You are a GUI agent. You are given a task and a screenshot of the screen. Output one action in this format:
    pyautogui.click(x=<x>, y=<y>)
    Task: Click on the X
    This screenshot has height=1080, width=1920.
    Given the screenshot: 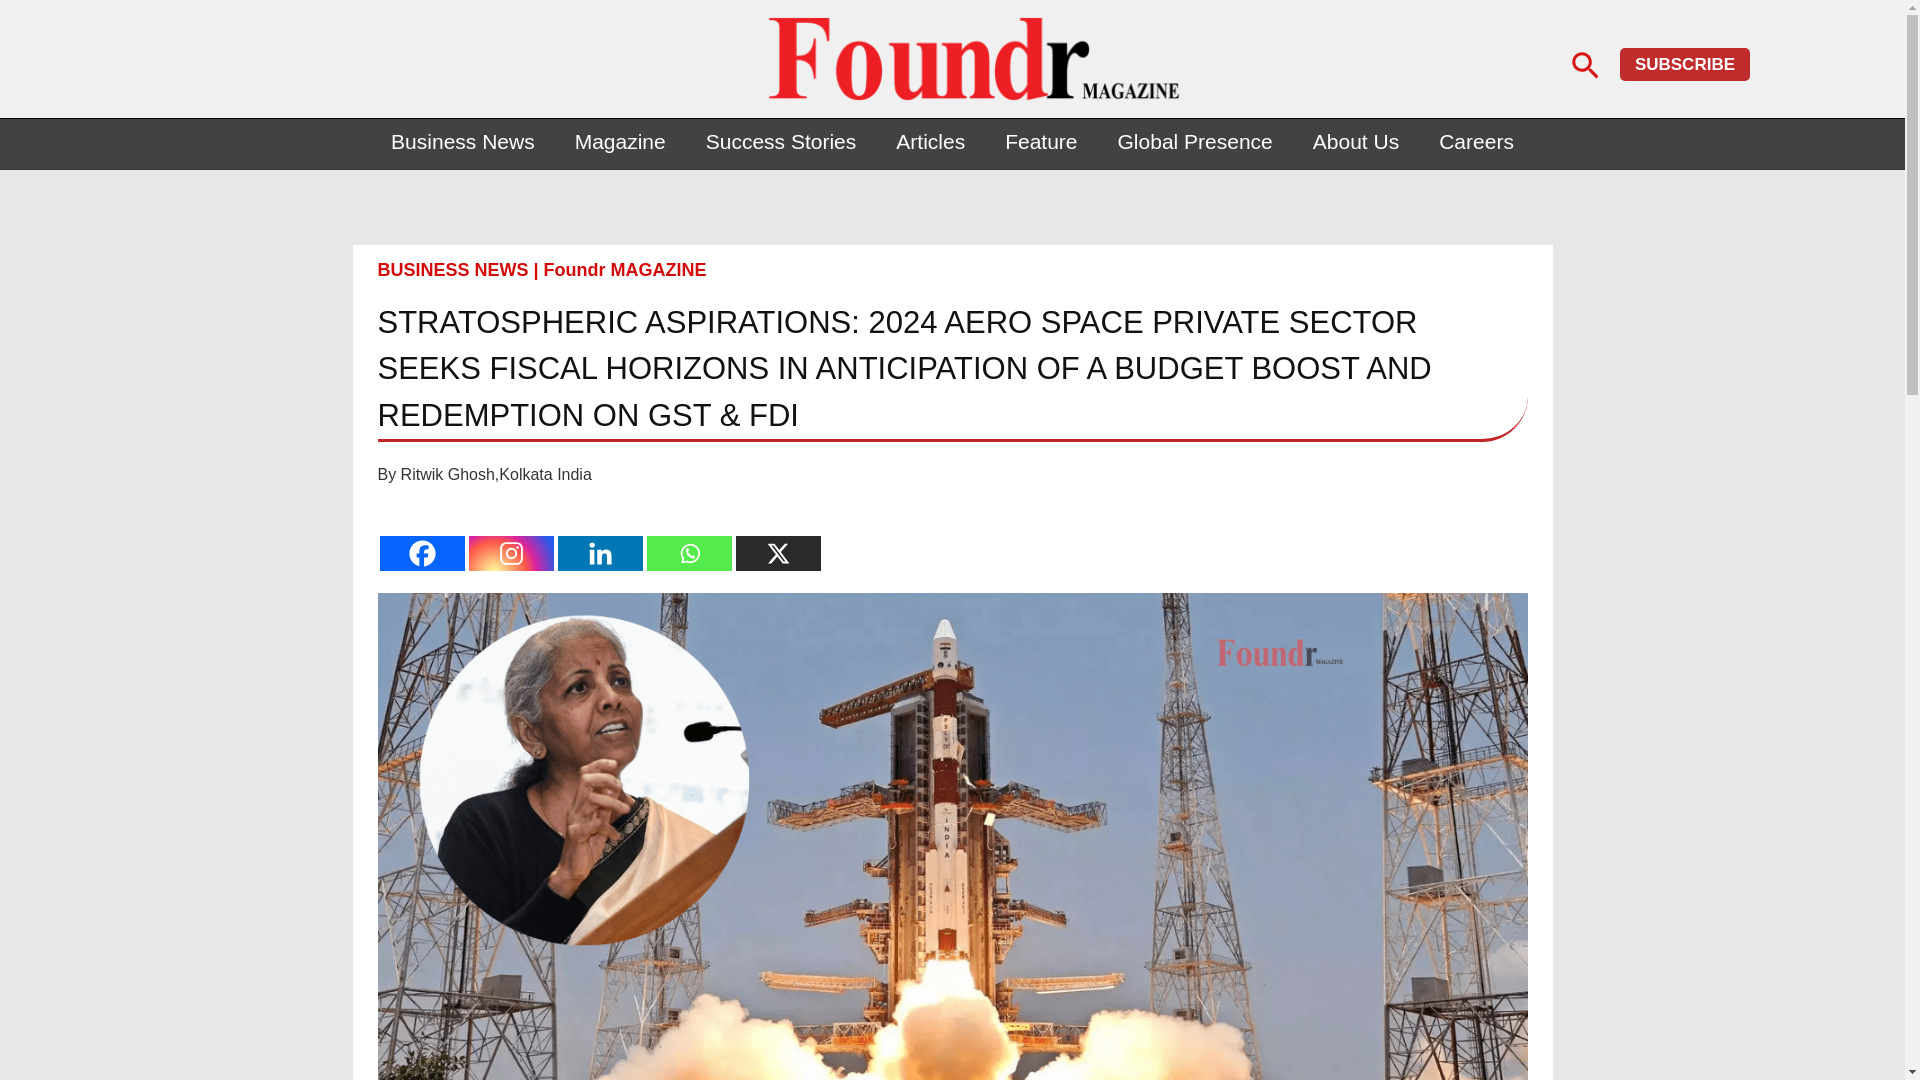 What is the action you would take?
    pyautogui.click(x=778, y=553)
    